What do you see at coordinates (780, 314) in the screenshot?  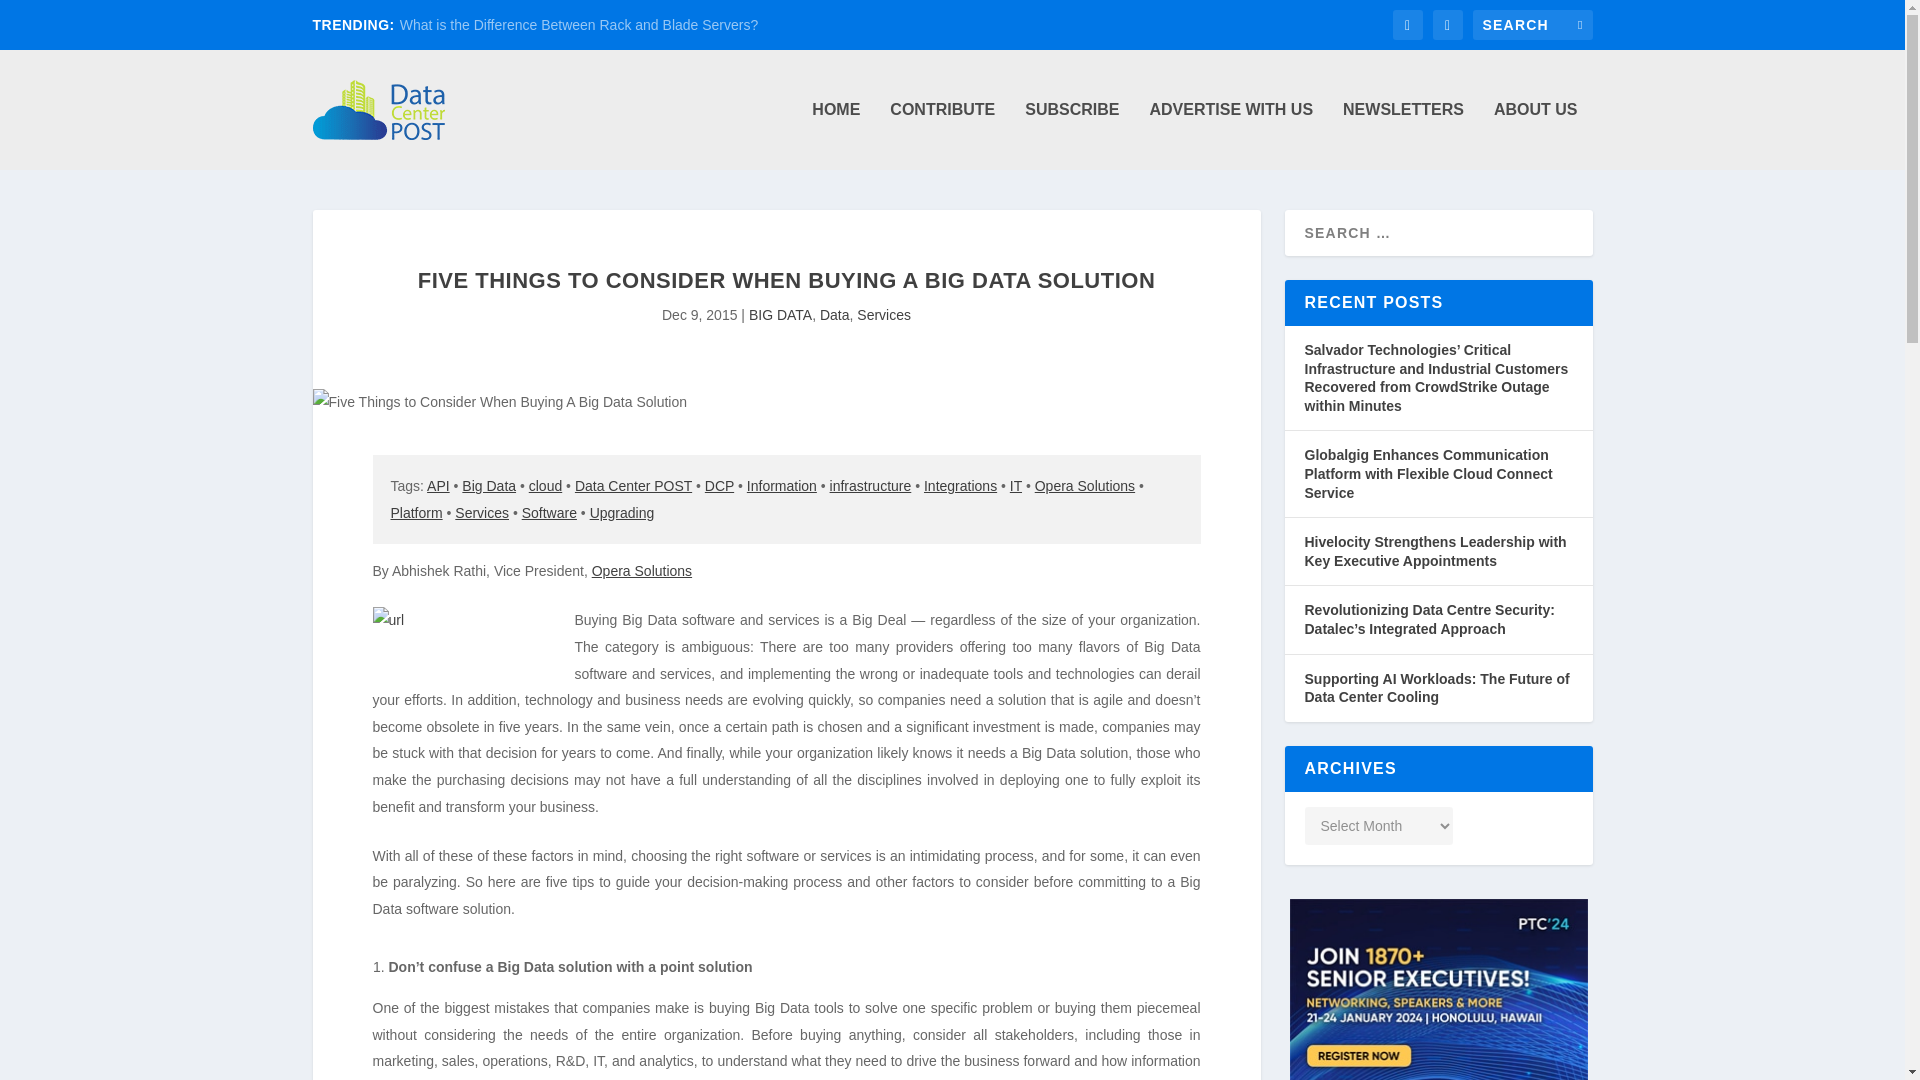 I see `BIG DATA` at bounding box center [780, 314].